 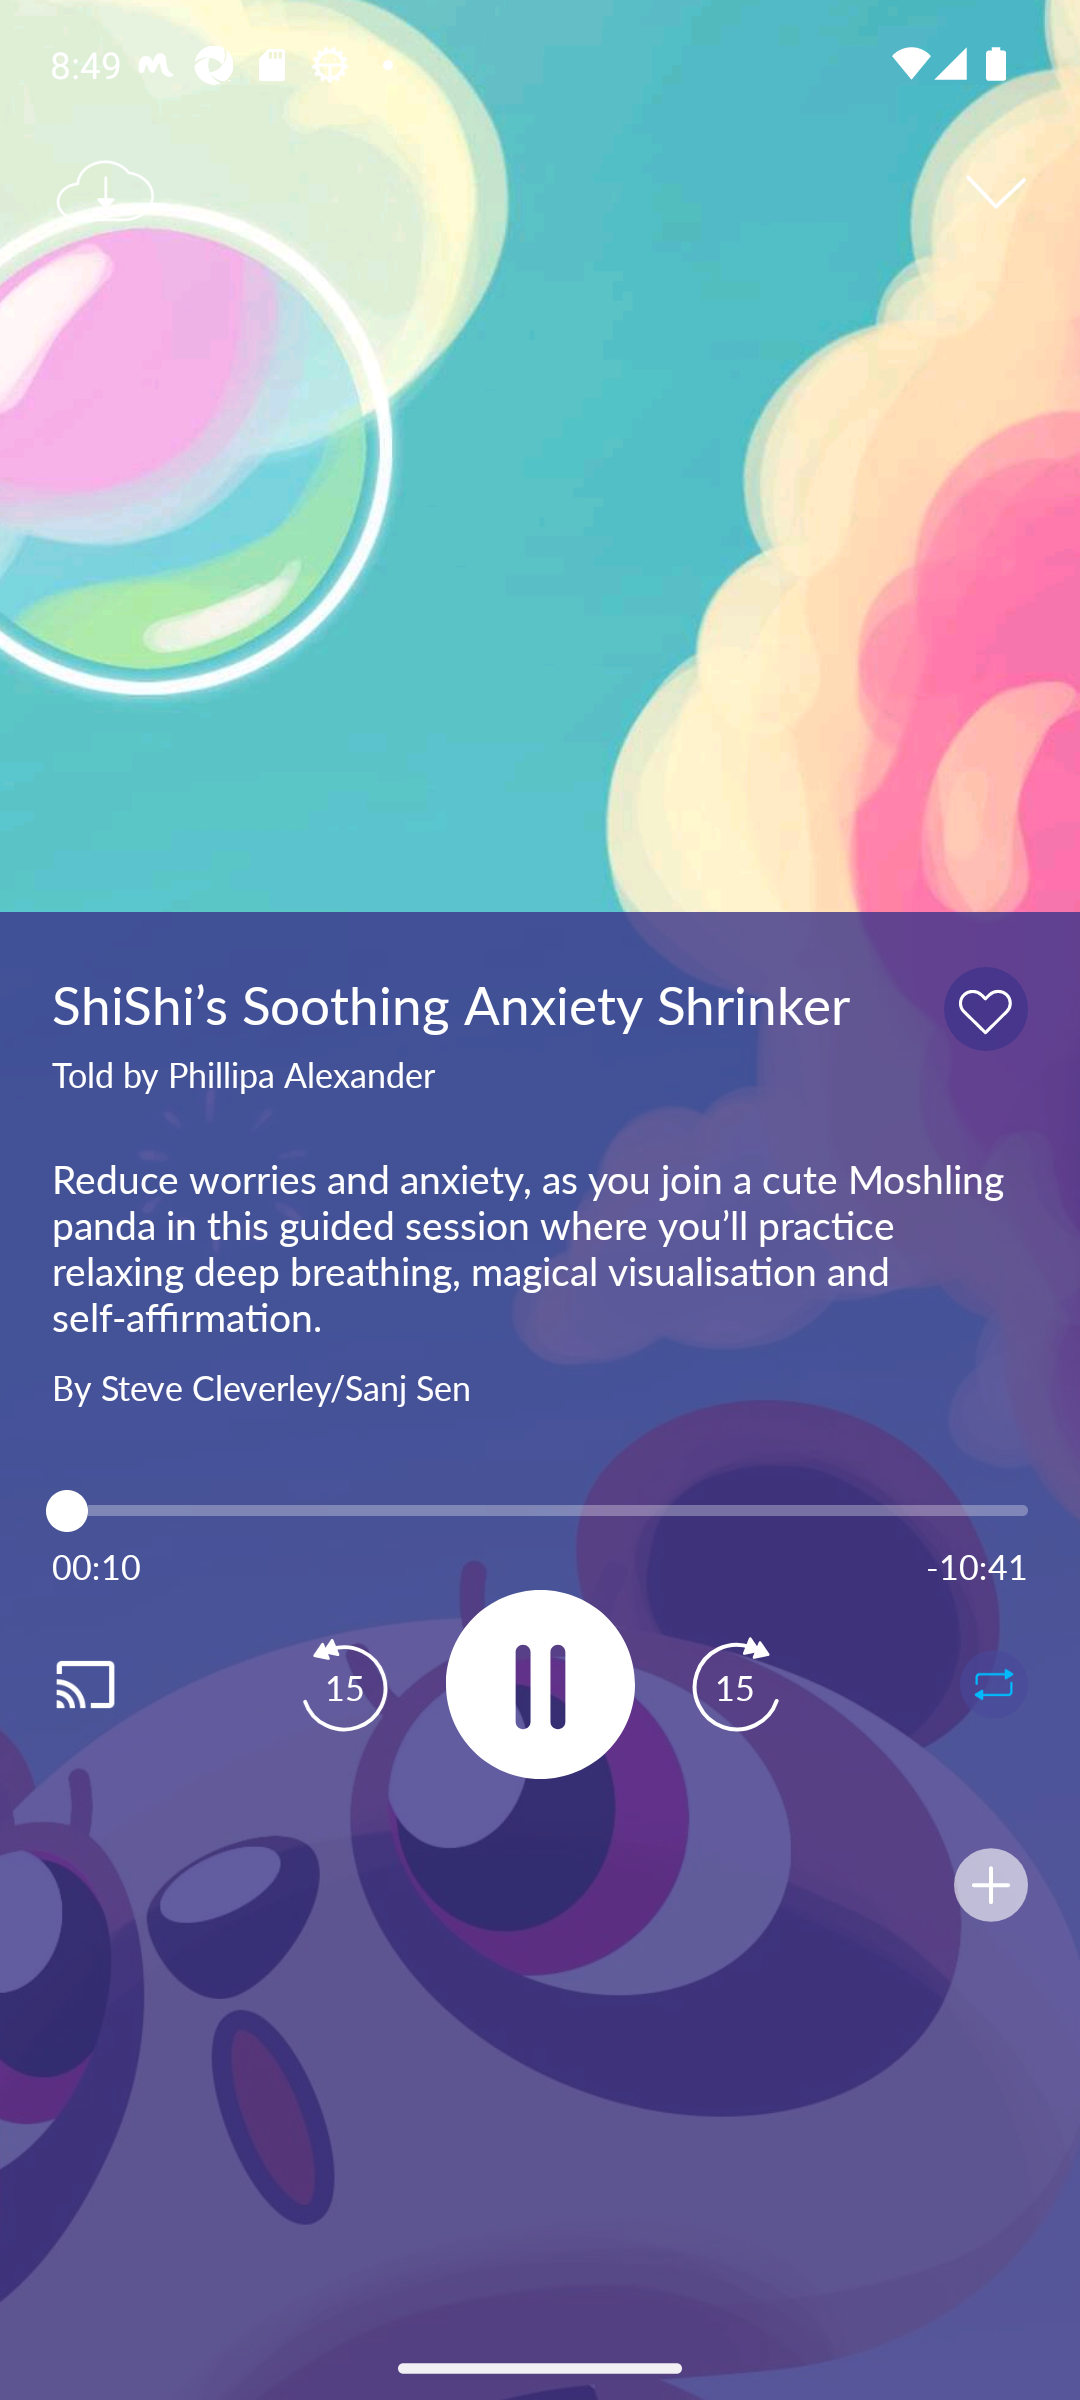 What do you see at coordinates (116, 1684) in the screenshot?
I see `Cast. Disconnected` at bounding box center [116, 1684].